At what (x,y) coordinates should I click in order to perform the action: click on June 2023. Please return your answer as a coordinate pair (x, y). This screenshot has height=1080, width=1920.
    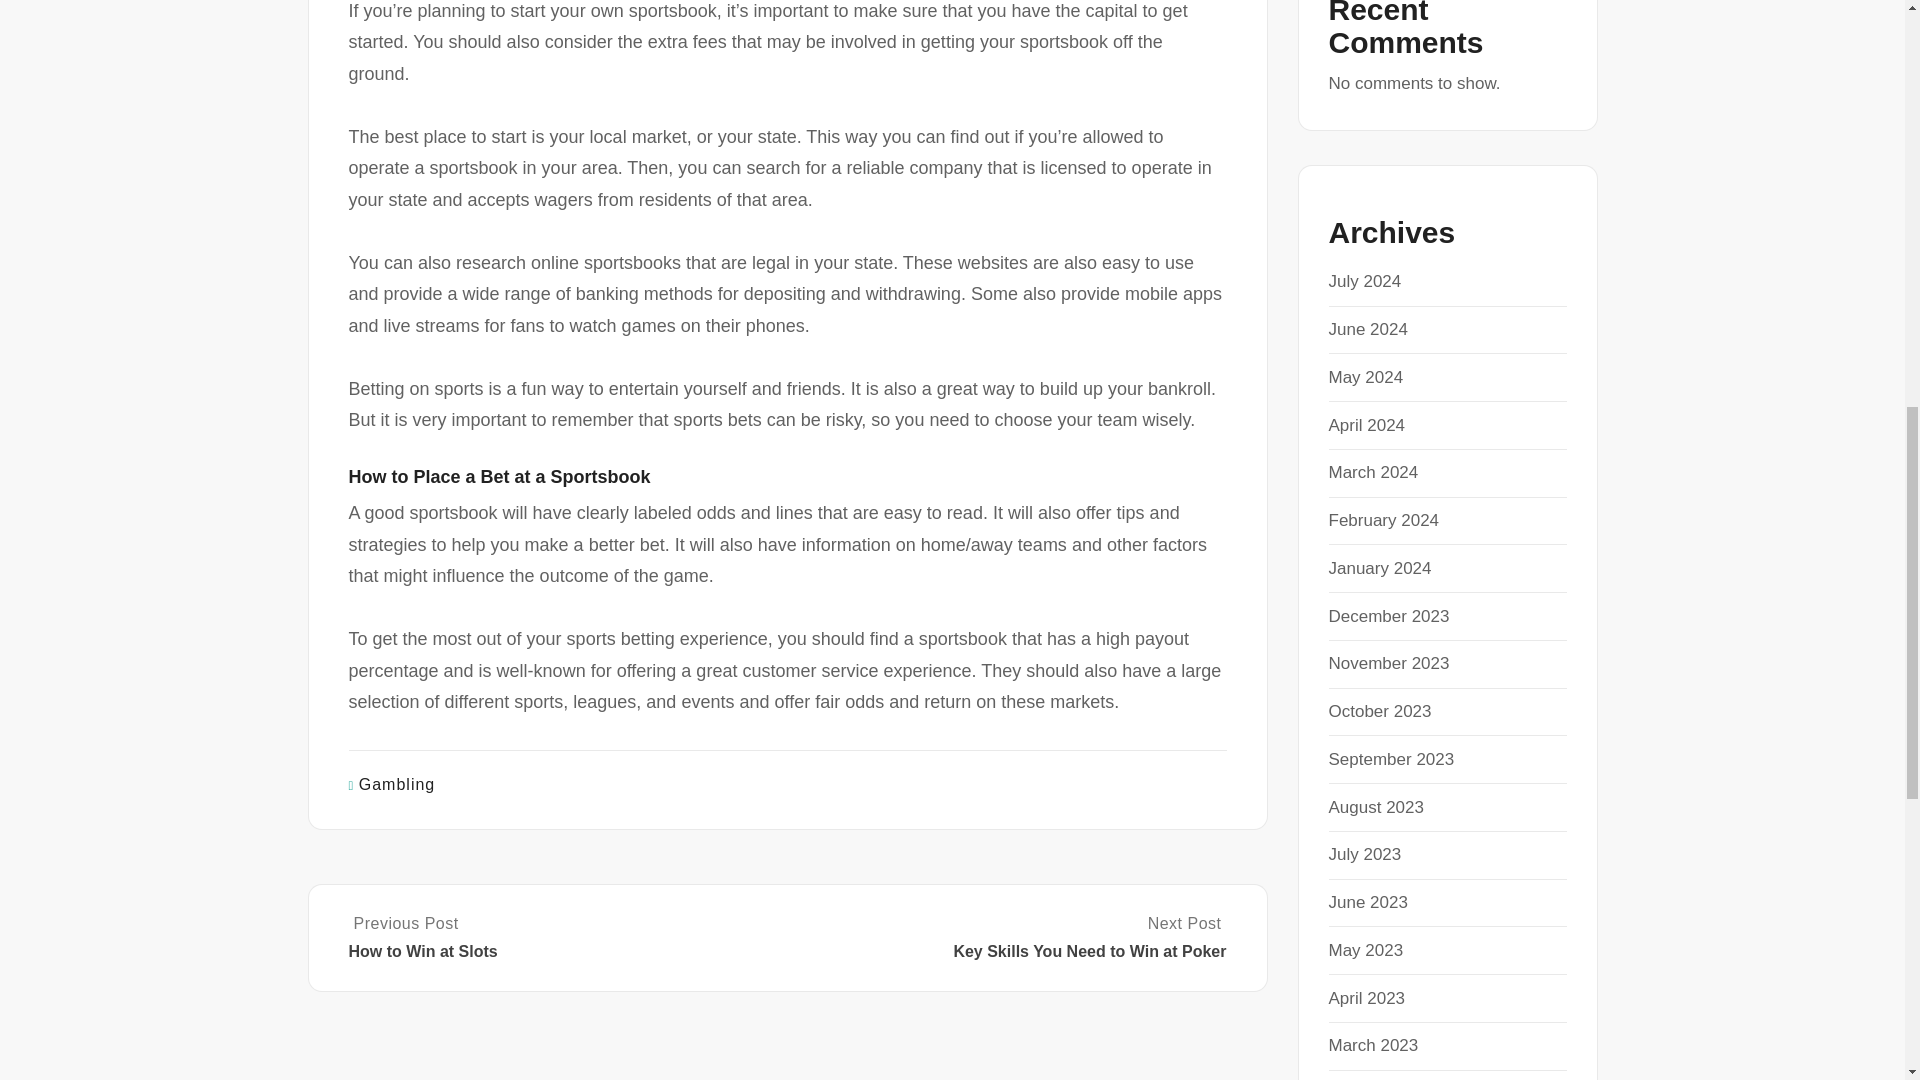
    Looking at the image, I should click on (1368, 902).